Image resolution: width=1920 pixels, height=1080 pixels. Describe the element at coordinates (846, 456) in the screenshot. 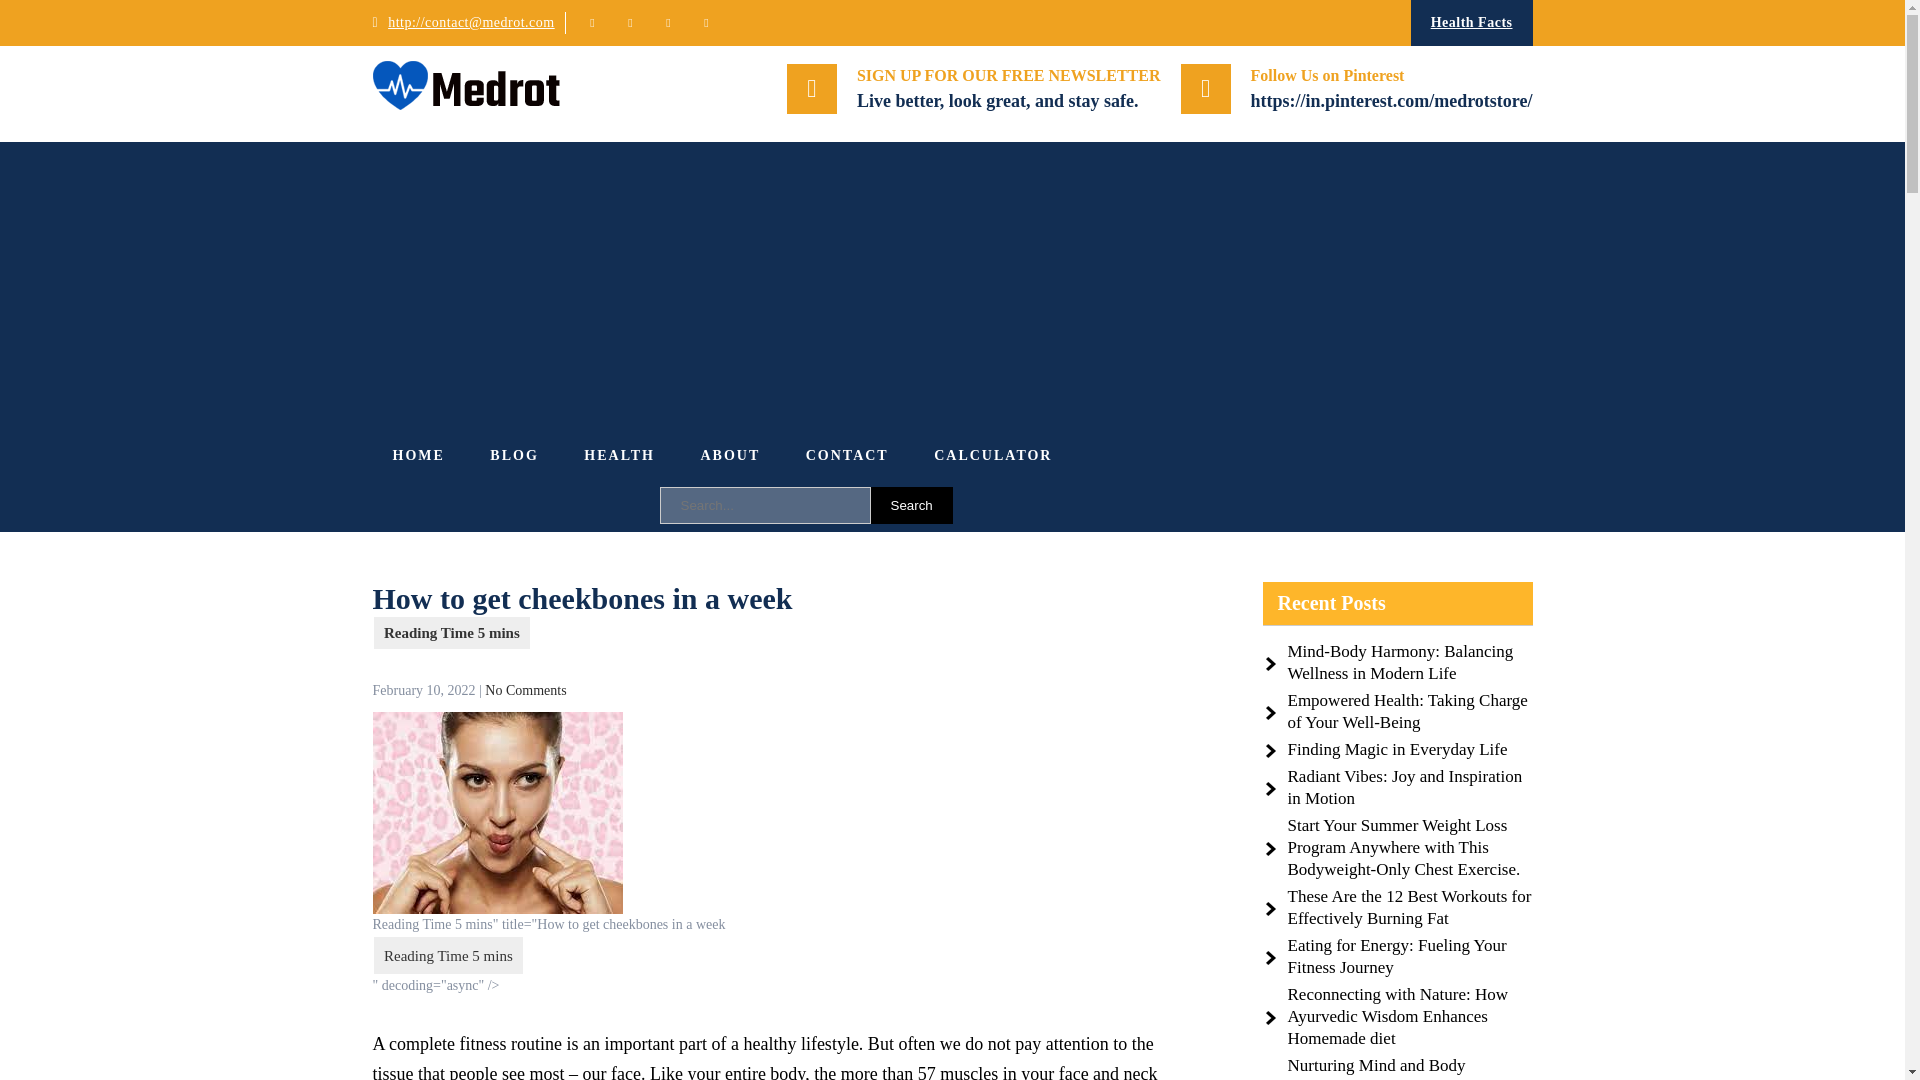

I see `CONTACT` at that location.